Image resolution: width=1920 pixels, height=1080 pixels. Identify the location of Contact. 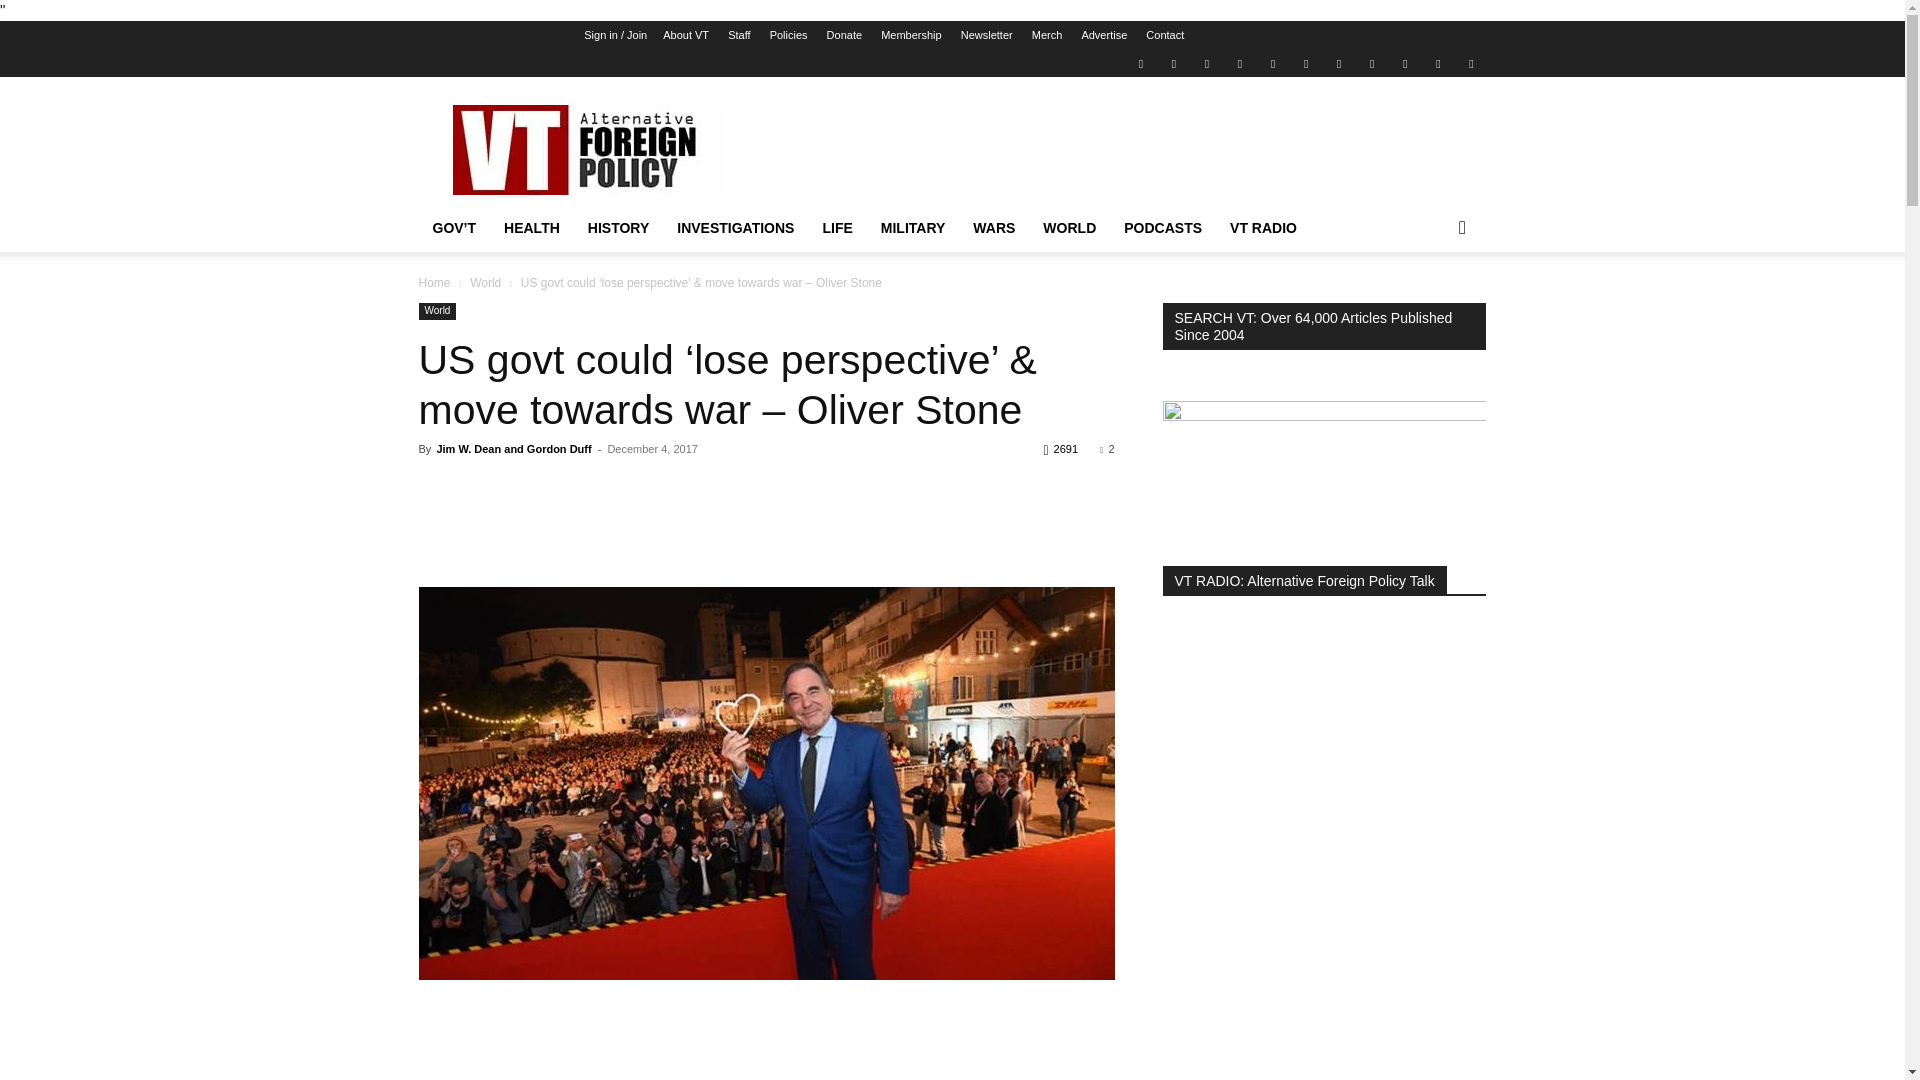
(1165, 35).